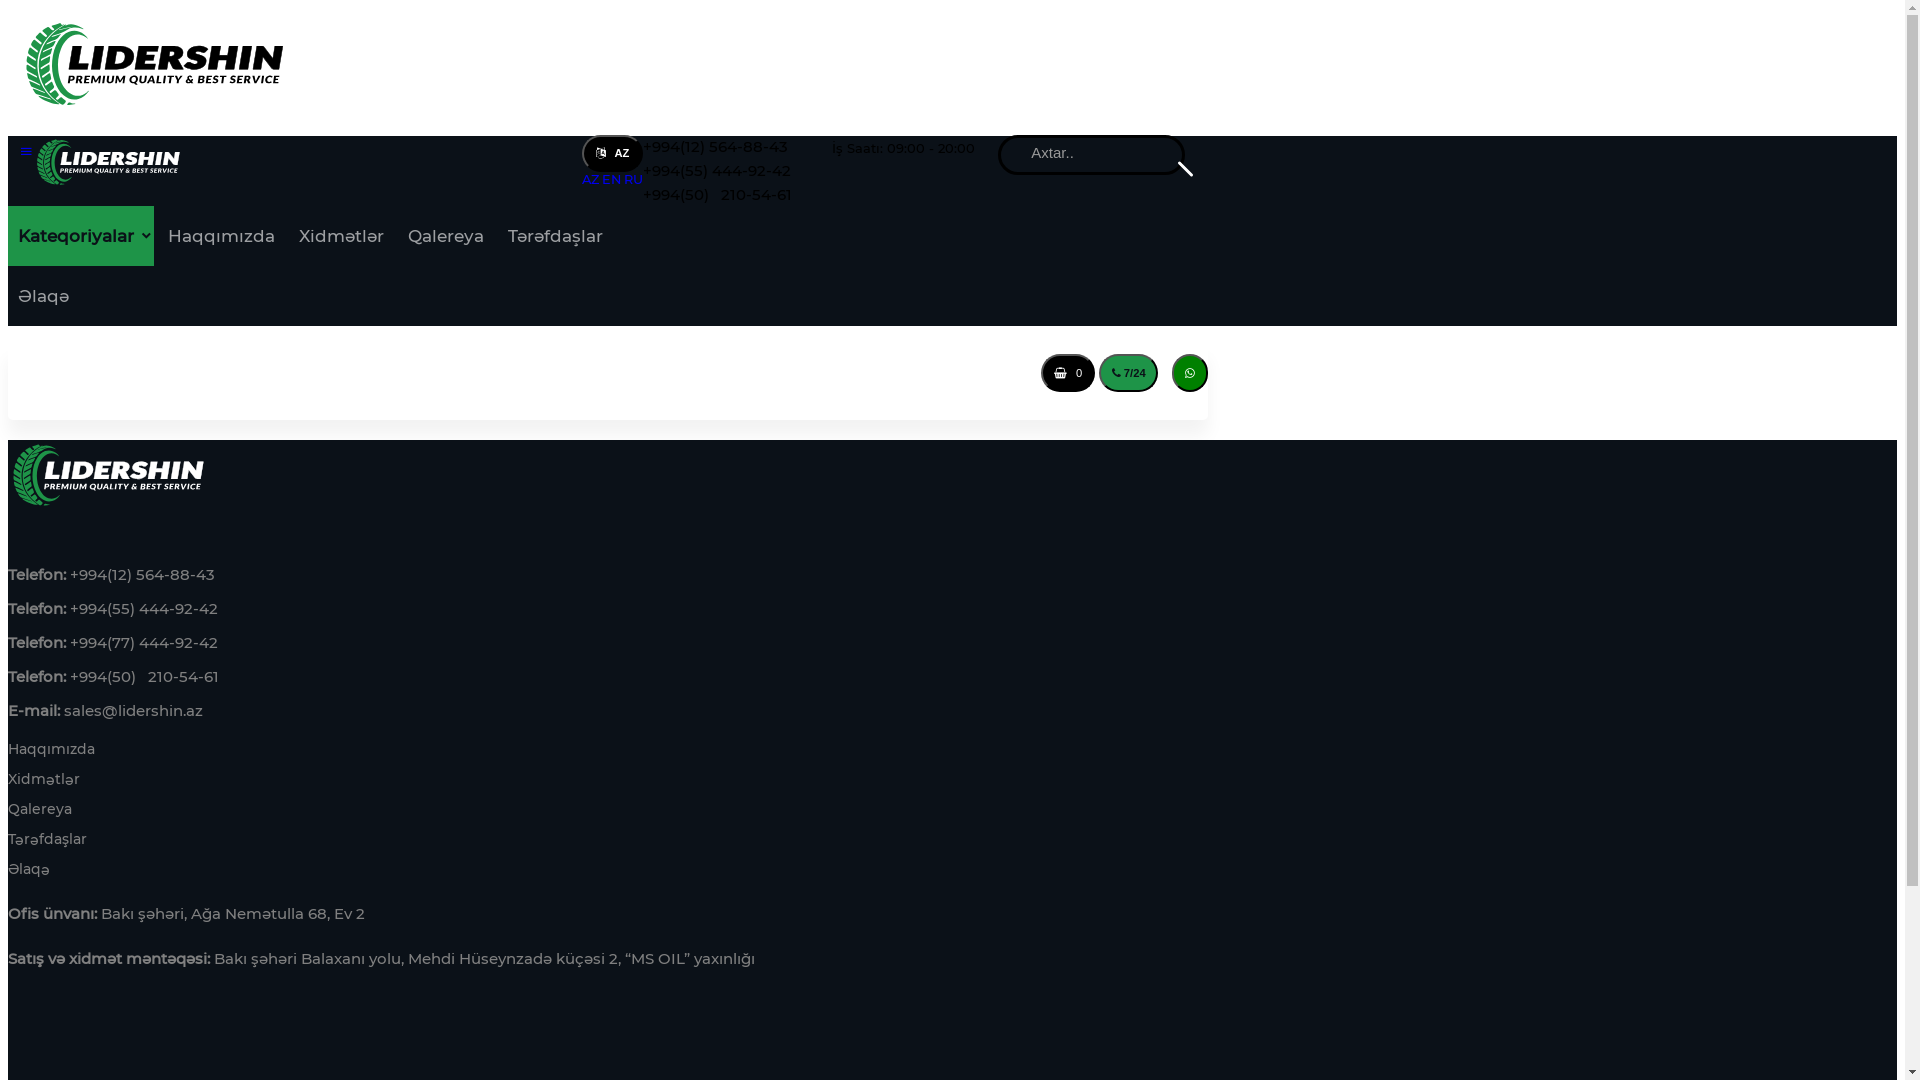 The image size is (1920, 1080). I want to click on Qalereya, so click(446, 236).